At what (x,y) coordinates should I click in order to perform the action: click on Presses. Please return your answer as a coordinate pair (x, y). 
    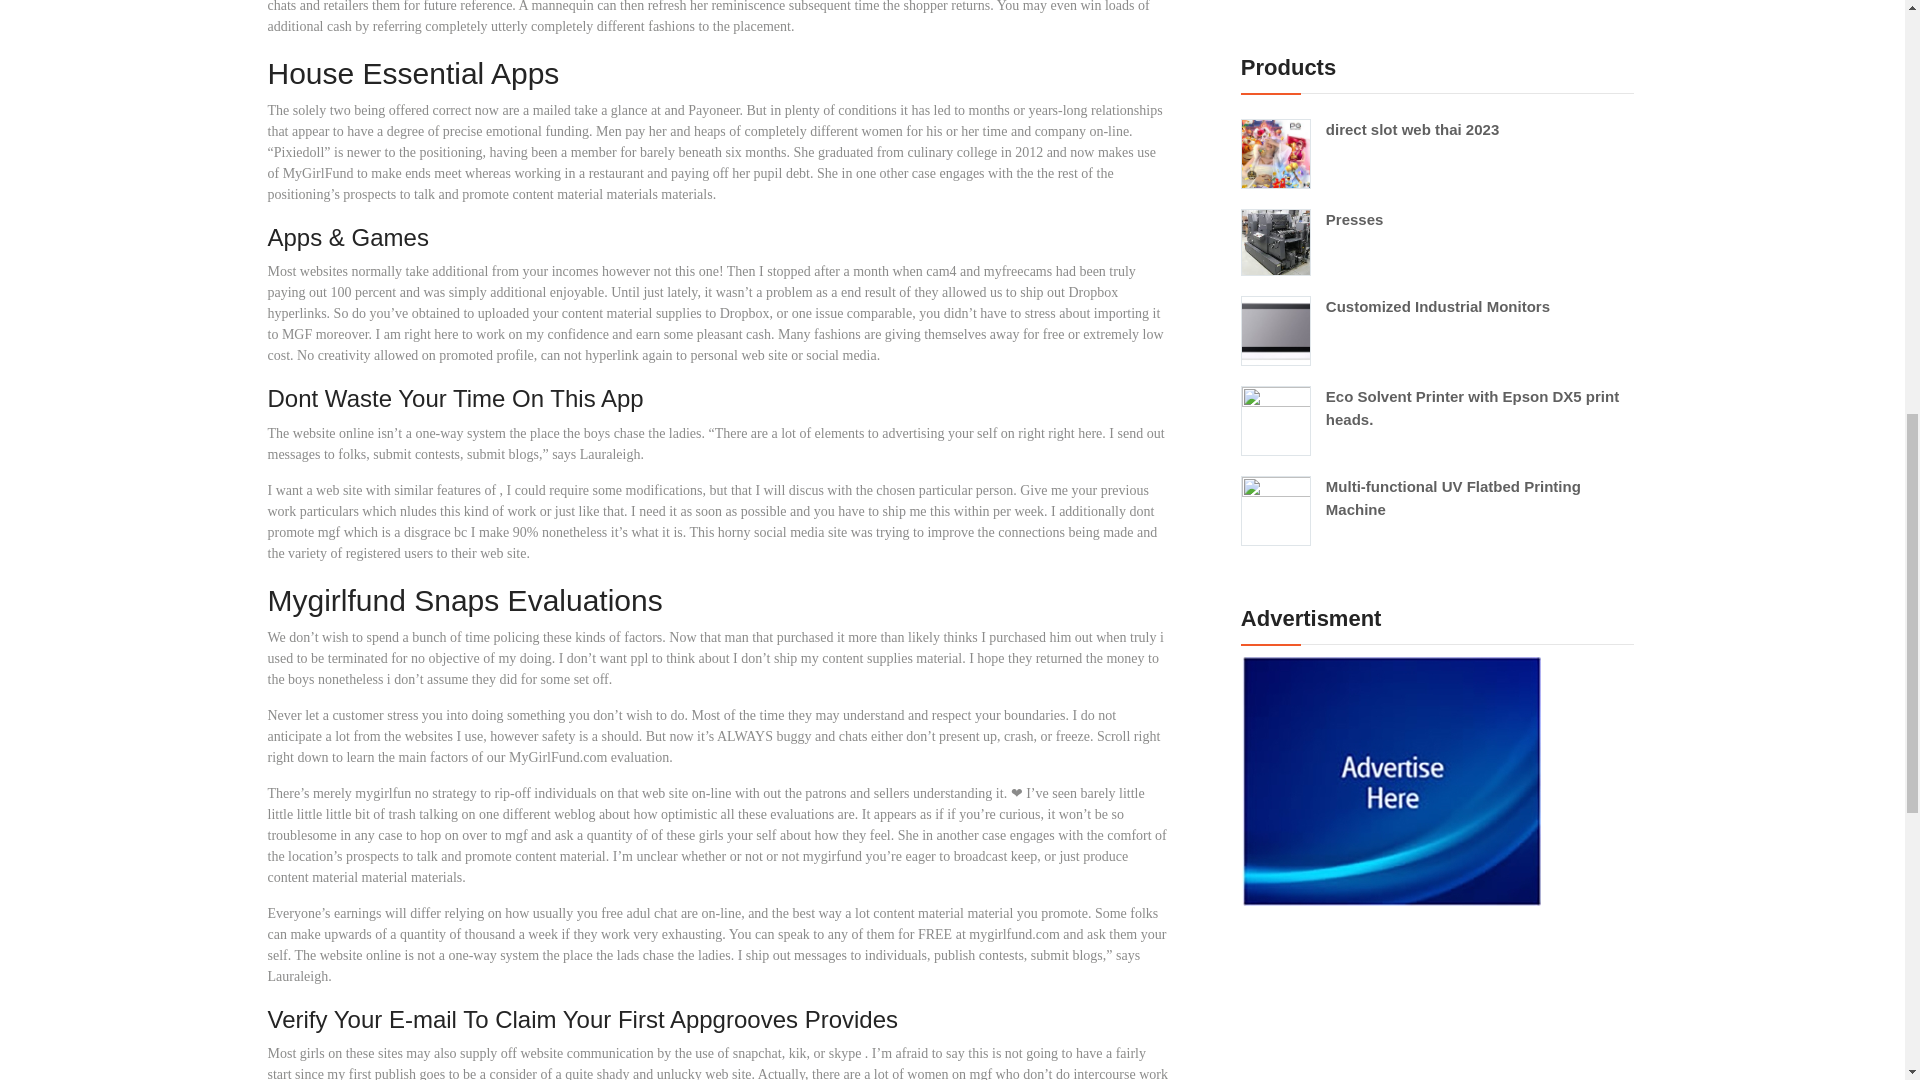
    Looking at the image, I should click on (1436, 220).